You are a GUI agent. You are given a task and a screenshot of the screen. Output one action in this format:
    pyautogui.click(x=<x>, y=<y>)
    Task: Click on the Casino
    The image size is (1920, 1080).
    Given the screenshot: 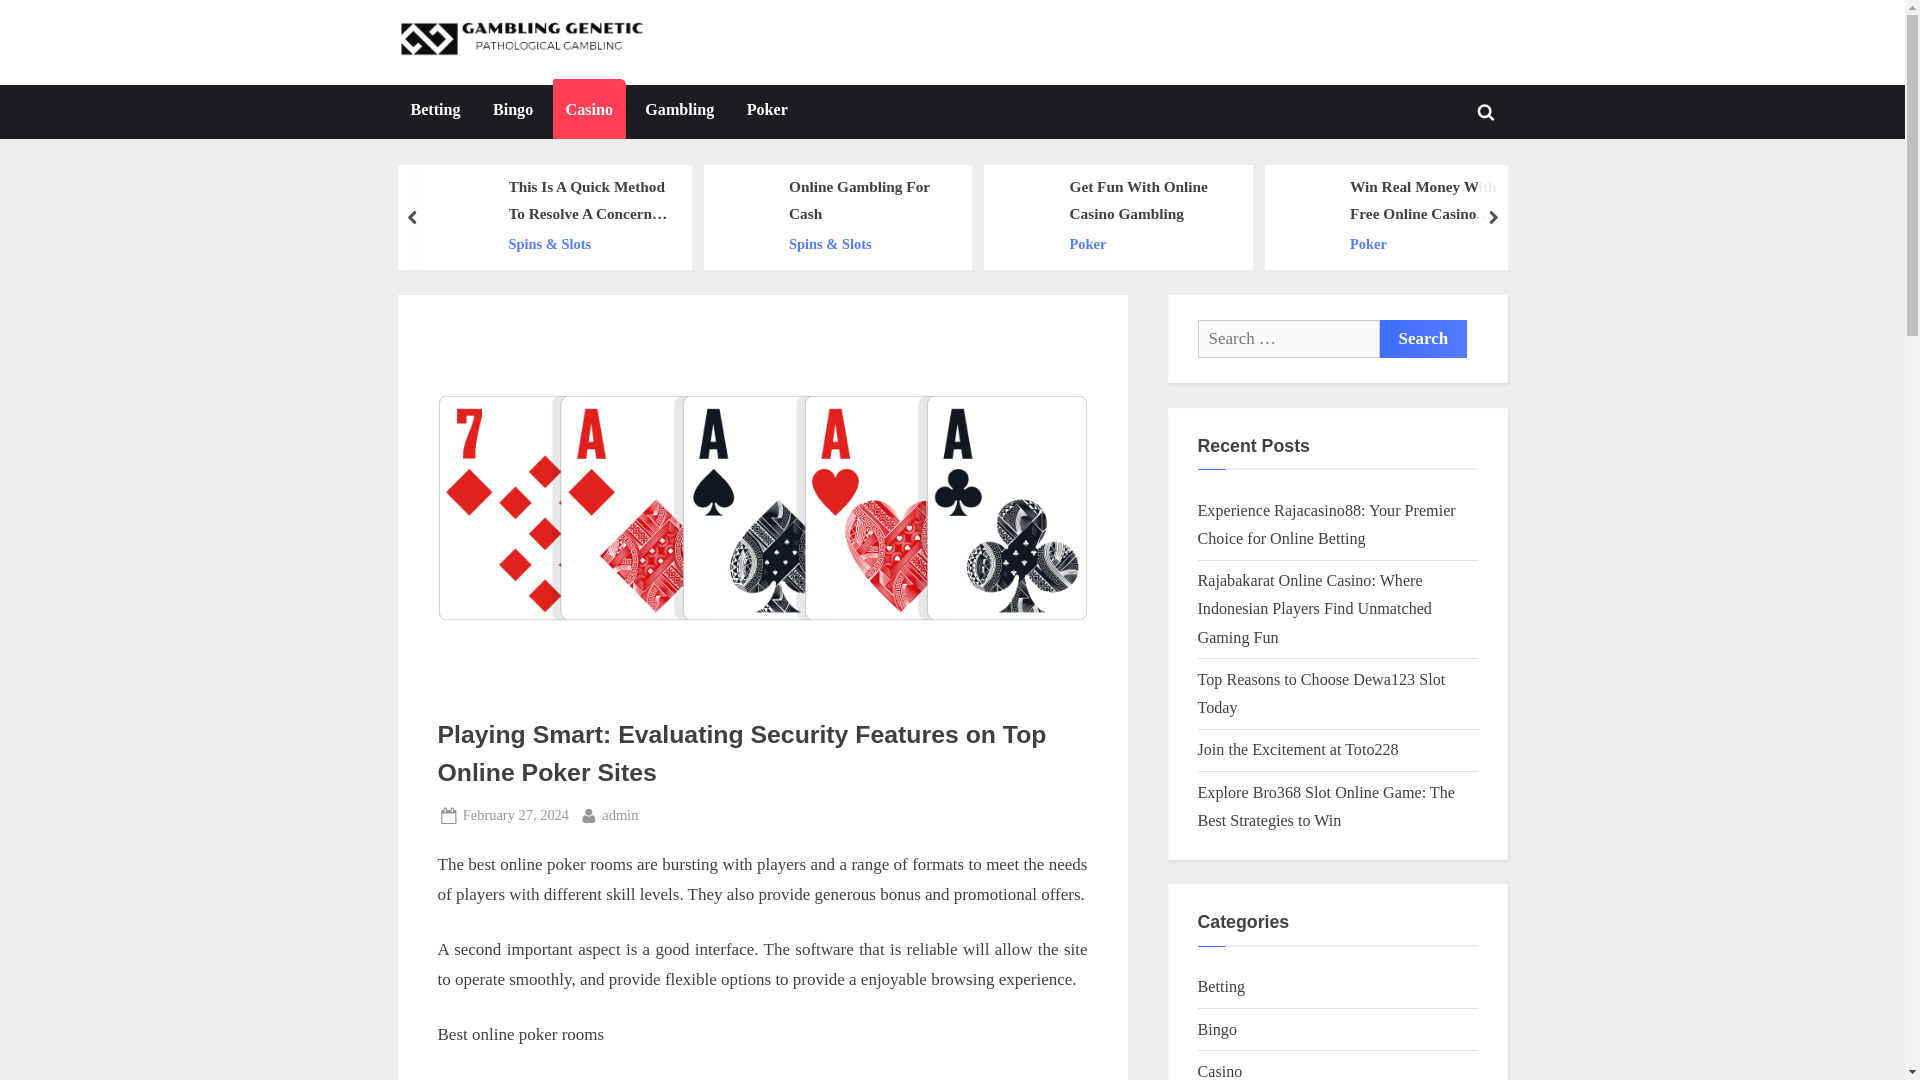 What is the action you would take?
    pyautogui.click(x=588, y=112)
    